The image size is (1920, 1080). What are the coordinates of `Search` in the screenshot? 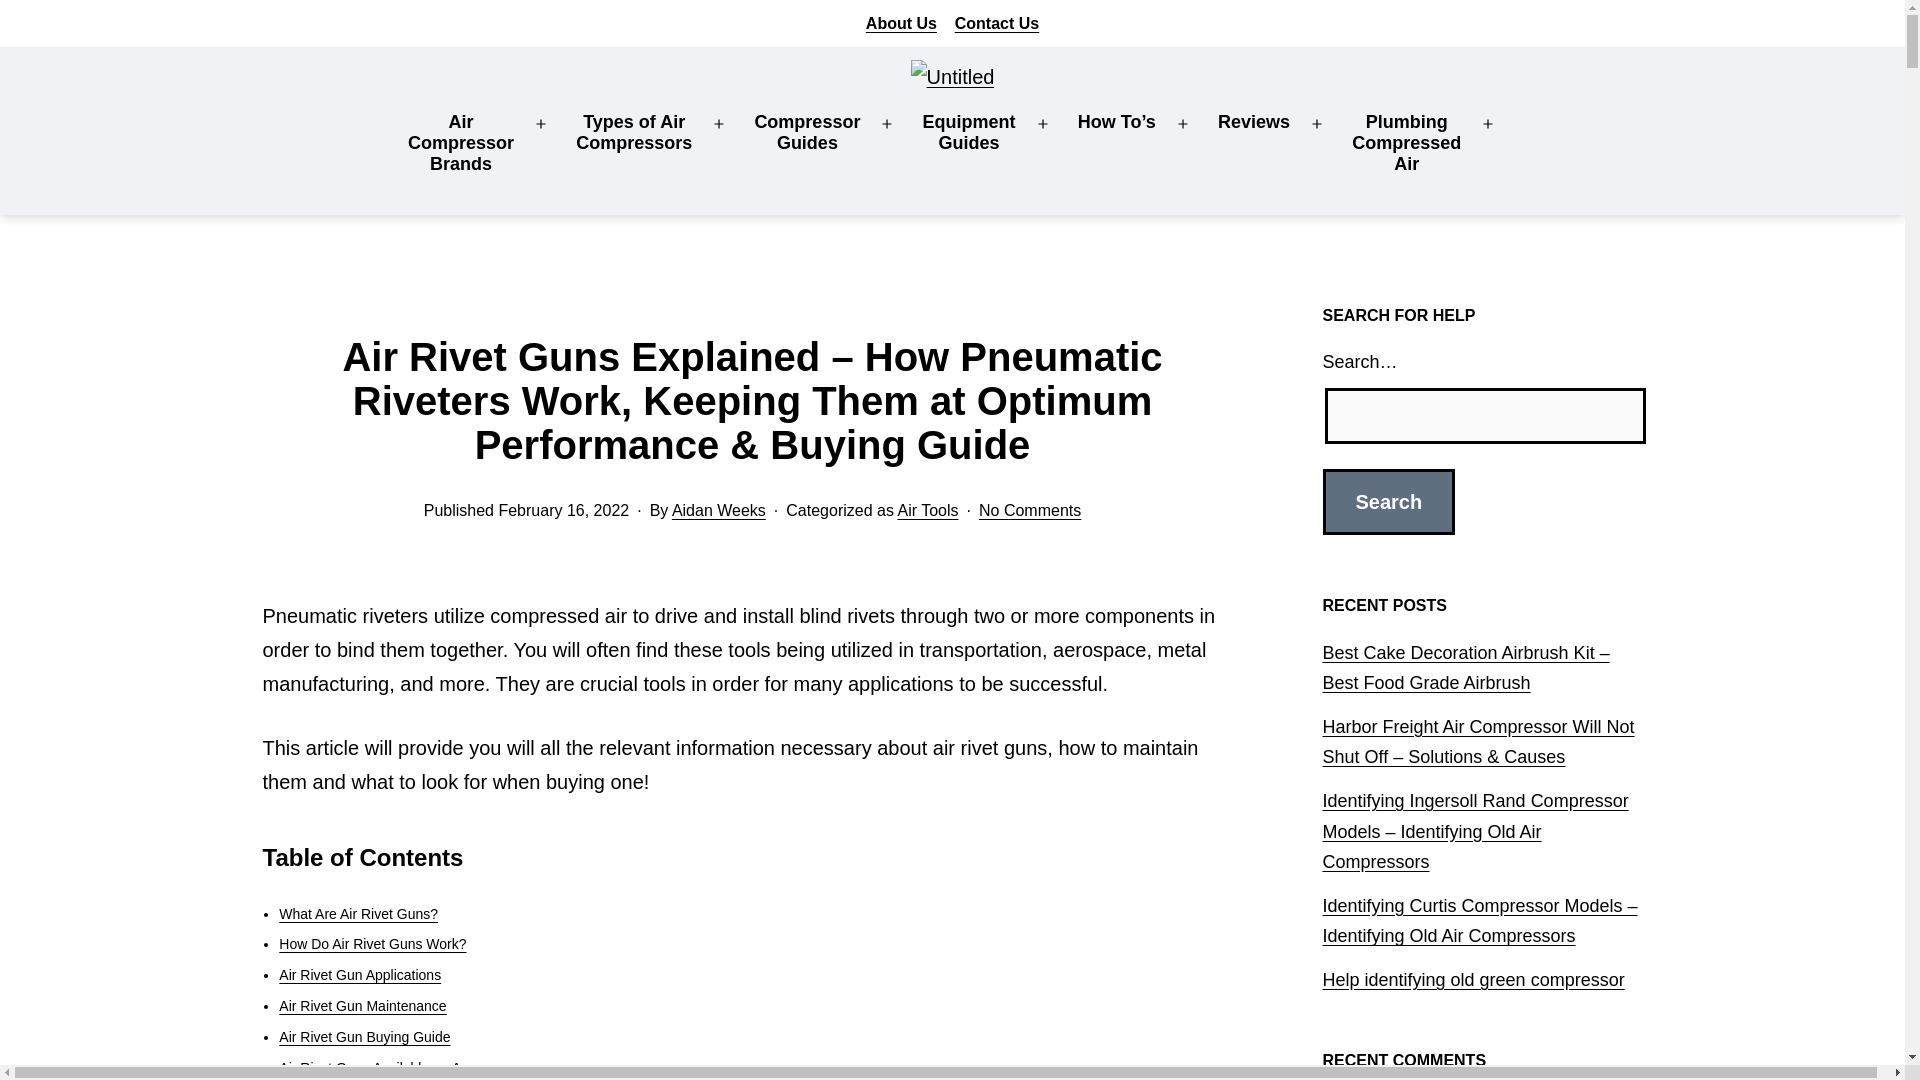 It's located at (1388, 501).